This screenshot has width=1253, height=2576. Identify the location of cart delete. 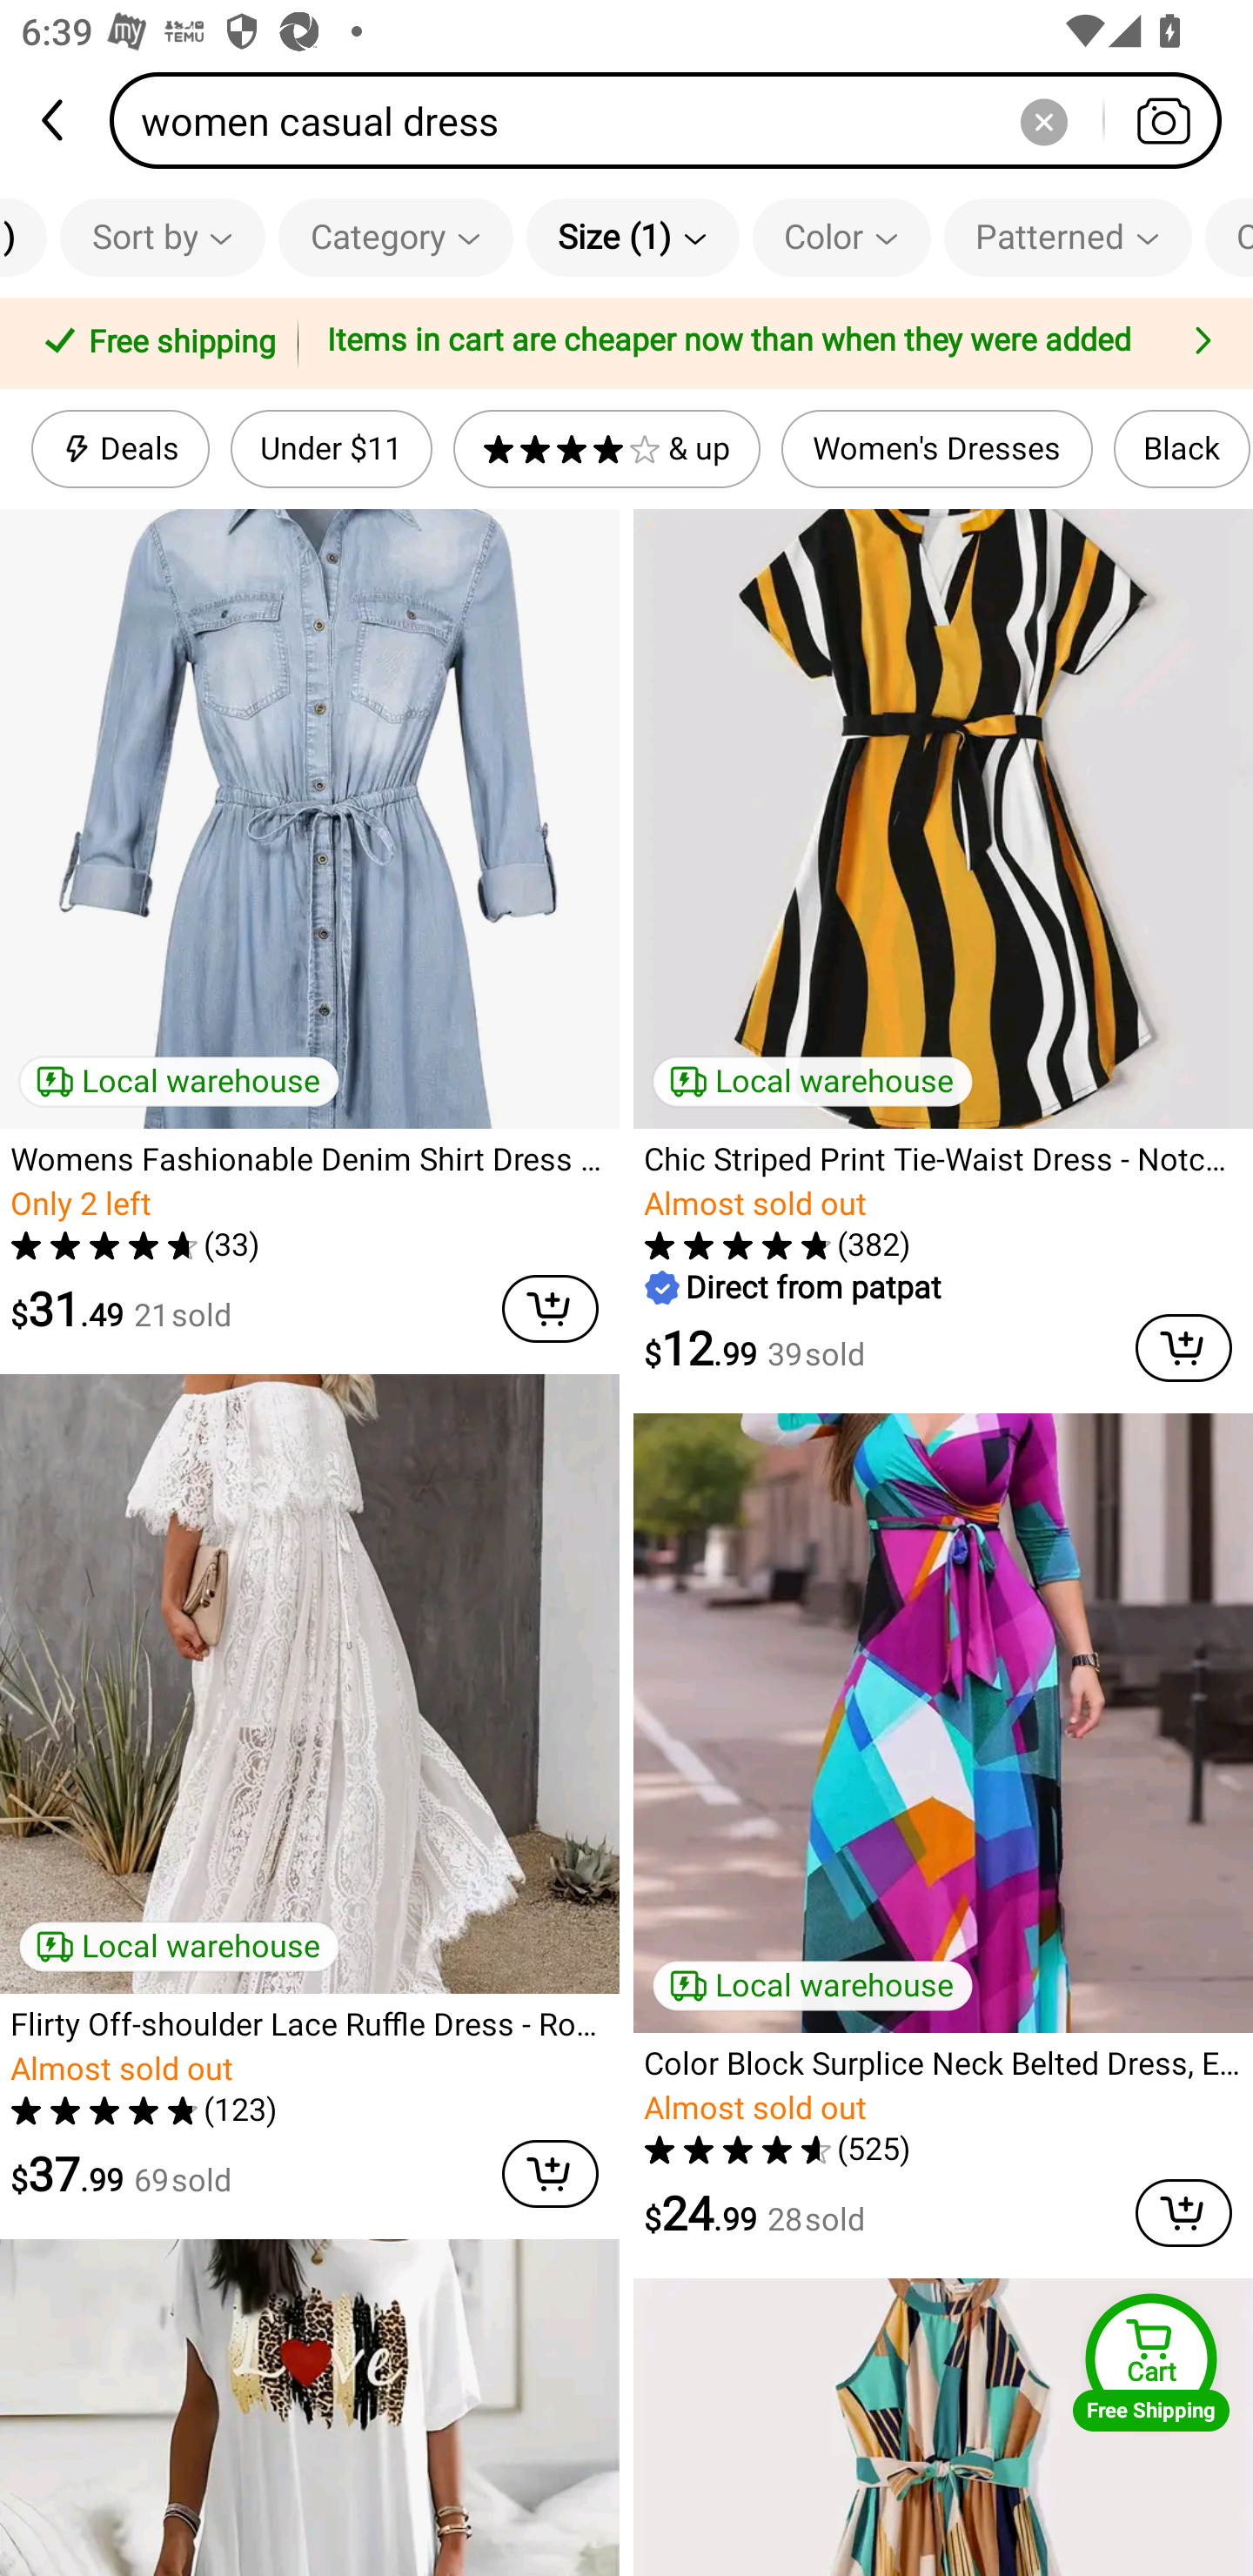
(1183, 1347).